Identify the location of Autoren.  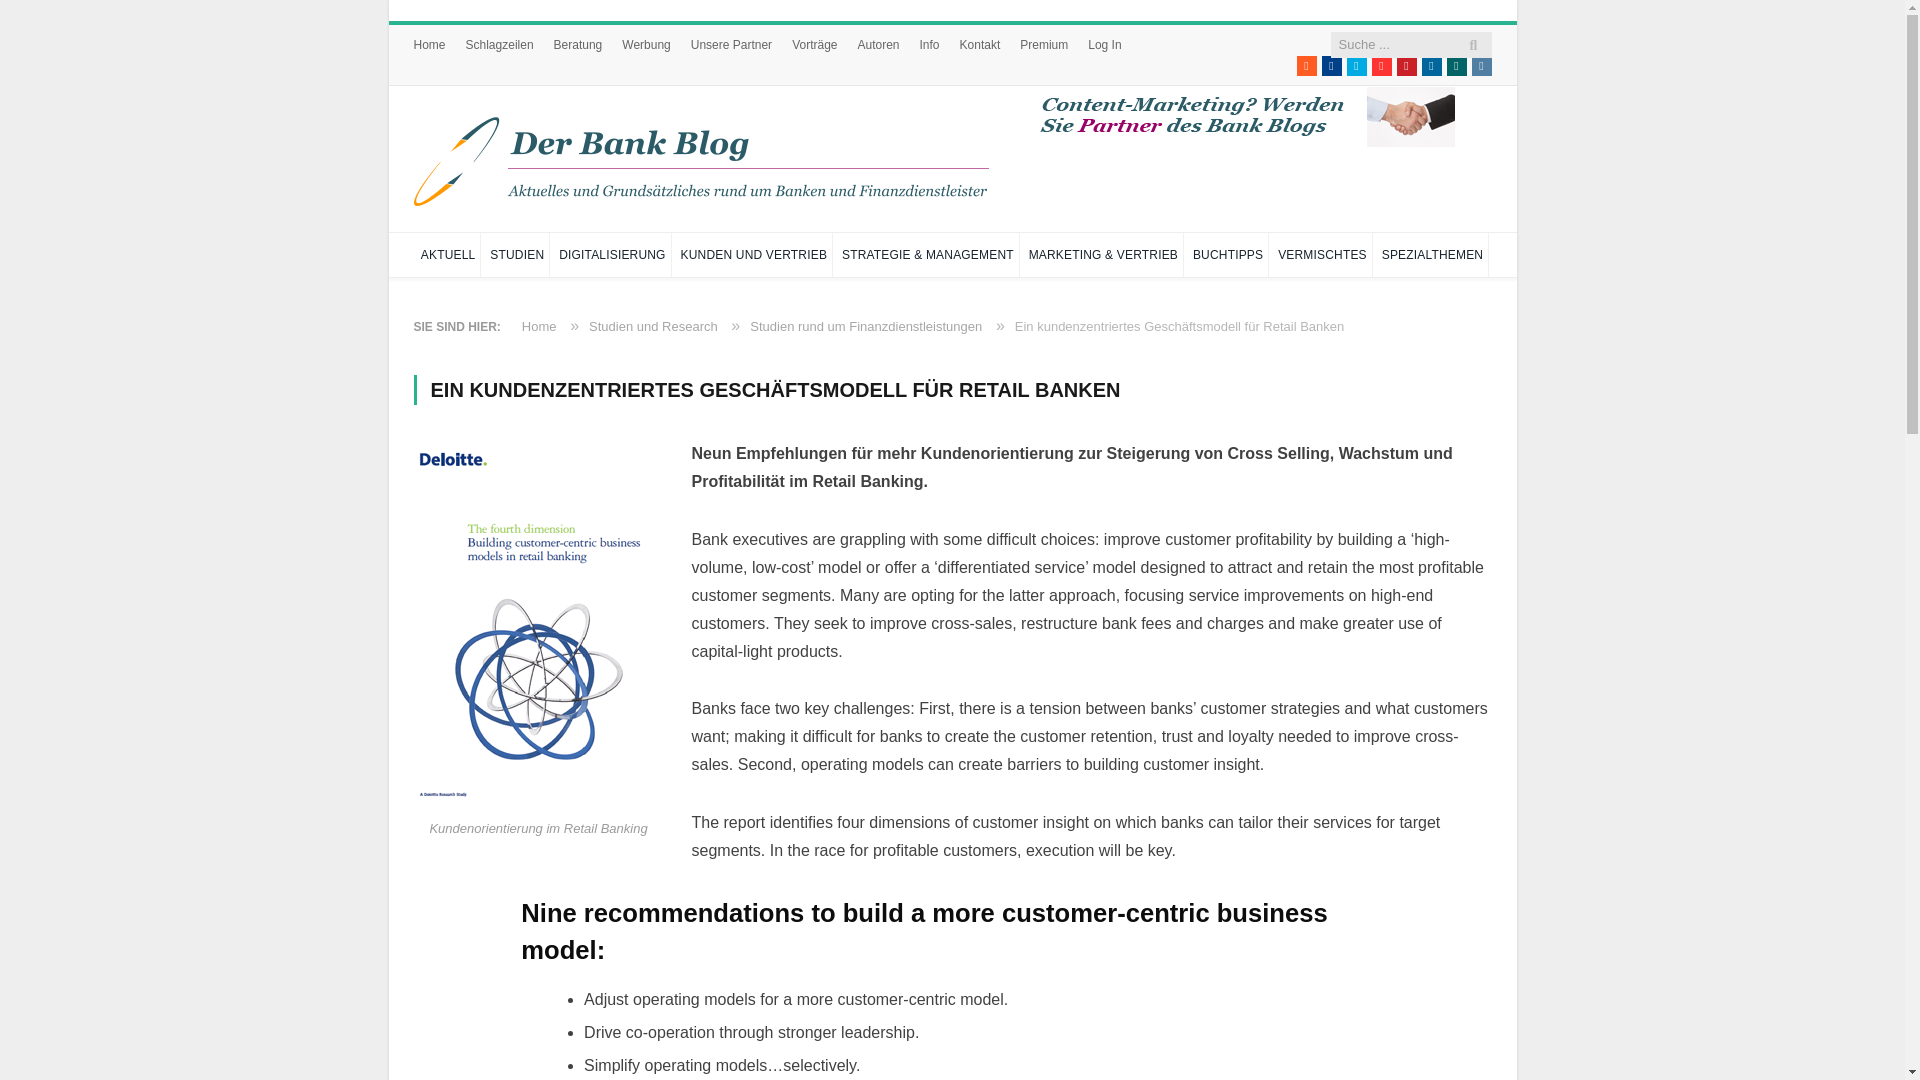
(879, 44).